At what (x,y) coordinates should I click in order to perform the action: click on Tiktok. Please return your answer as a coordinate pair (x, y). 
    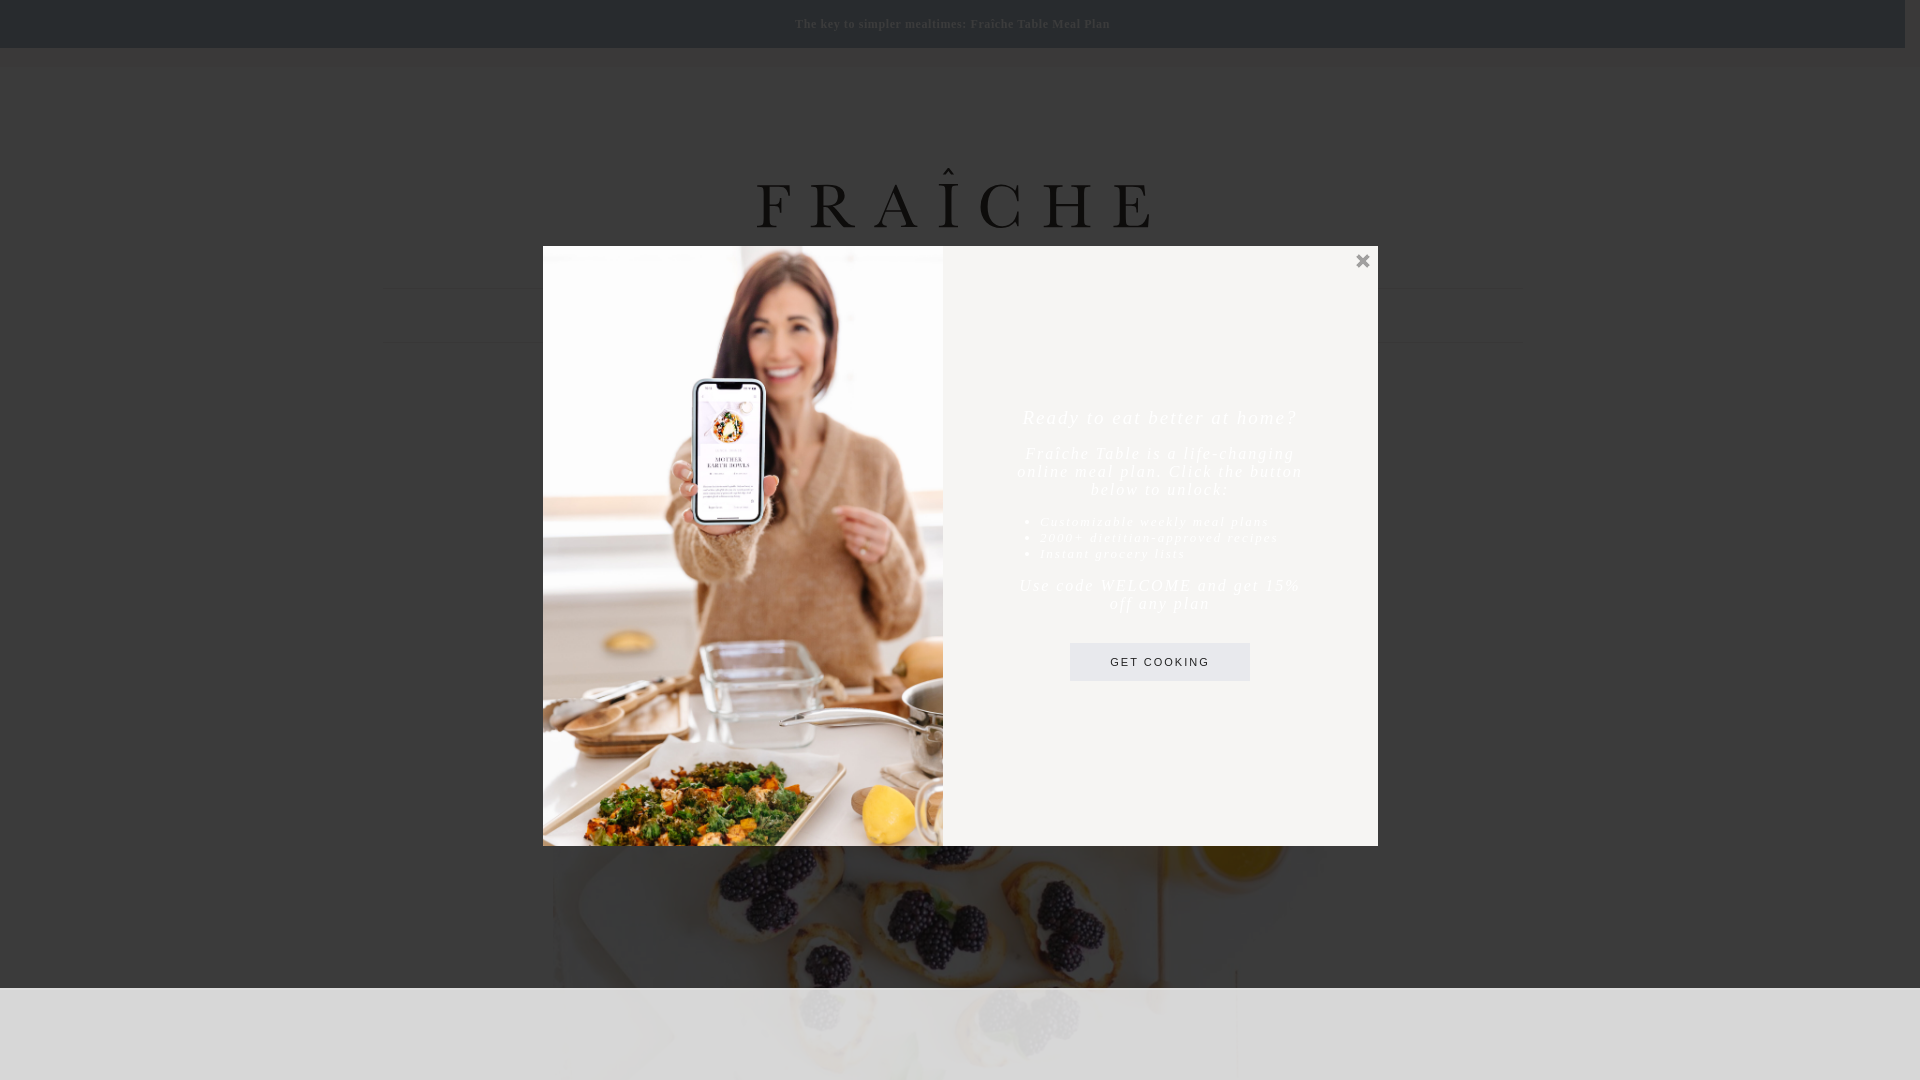
    Looking at the image, I should click on (1850, 33).